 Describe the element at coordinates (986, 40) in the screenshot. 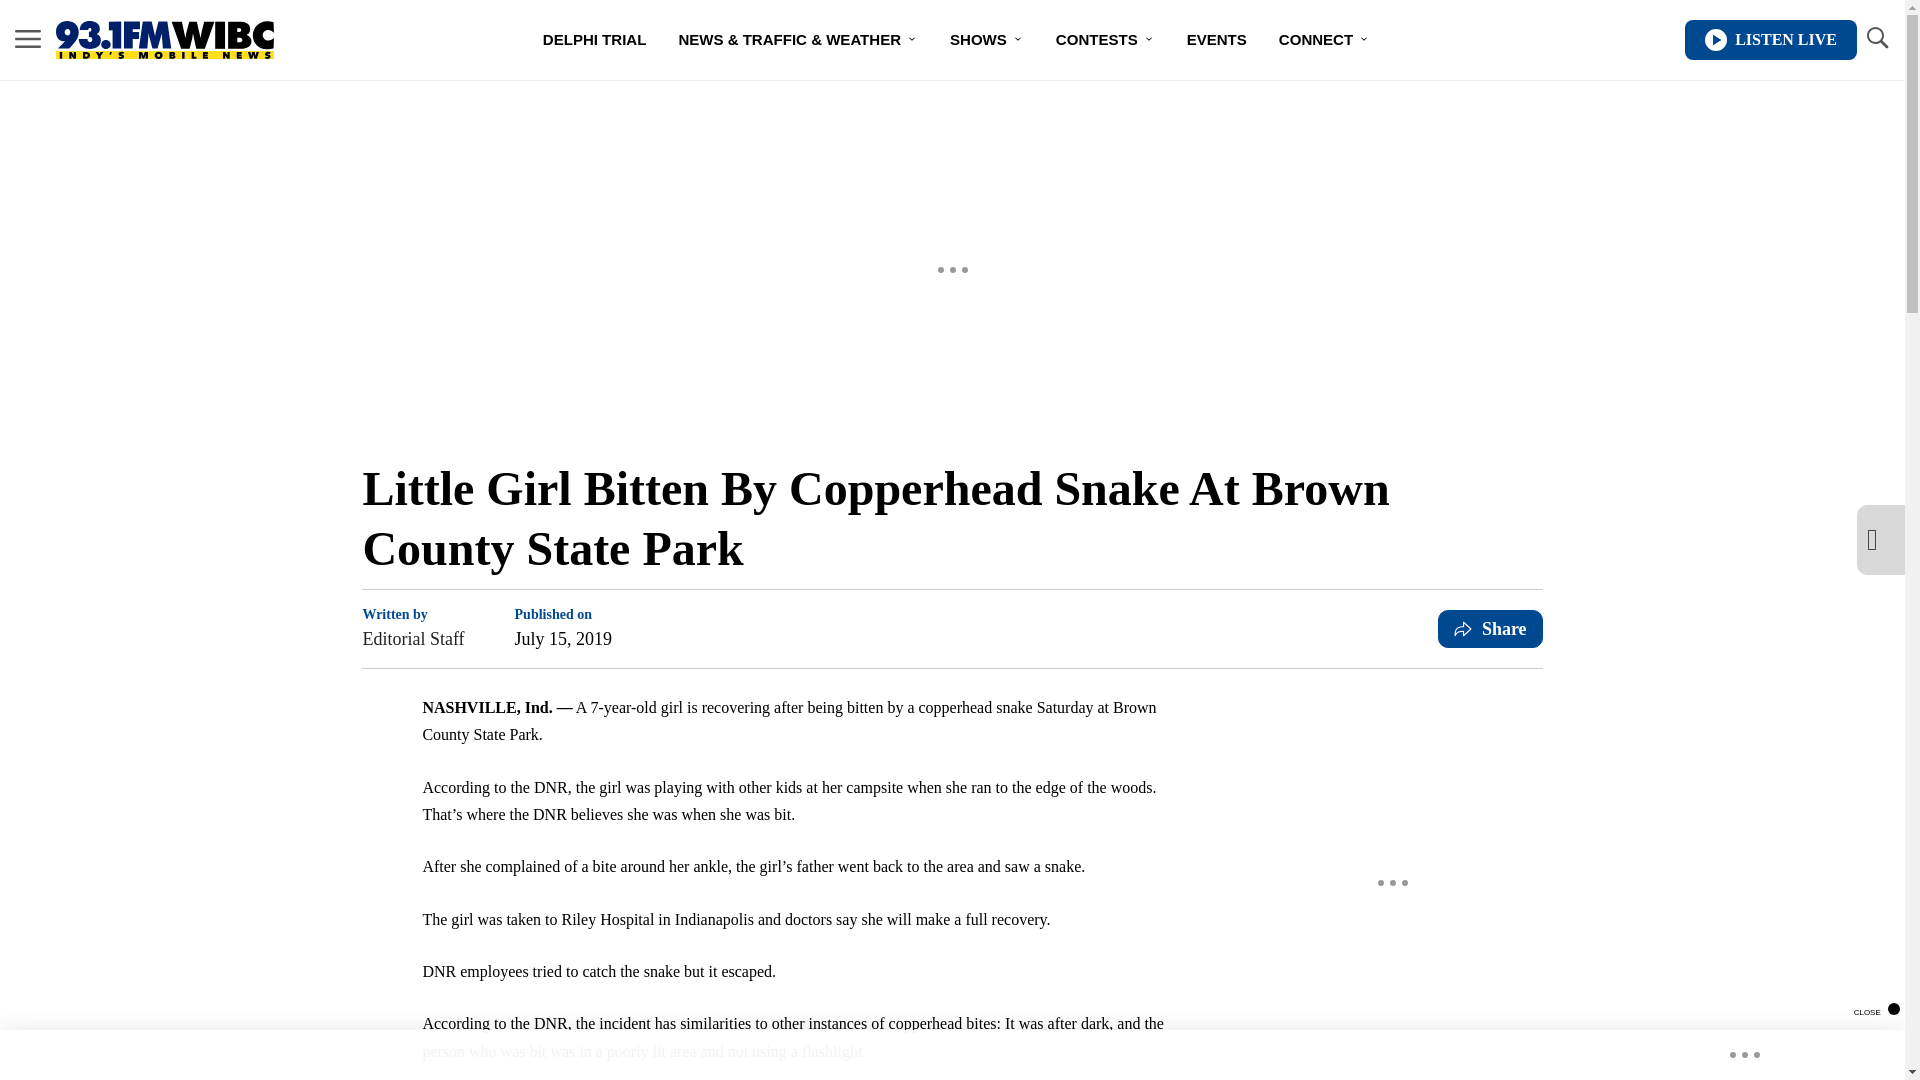

I see `SHOWS` at that location.